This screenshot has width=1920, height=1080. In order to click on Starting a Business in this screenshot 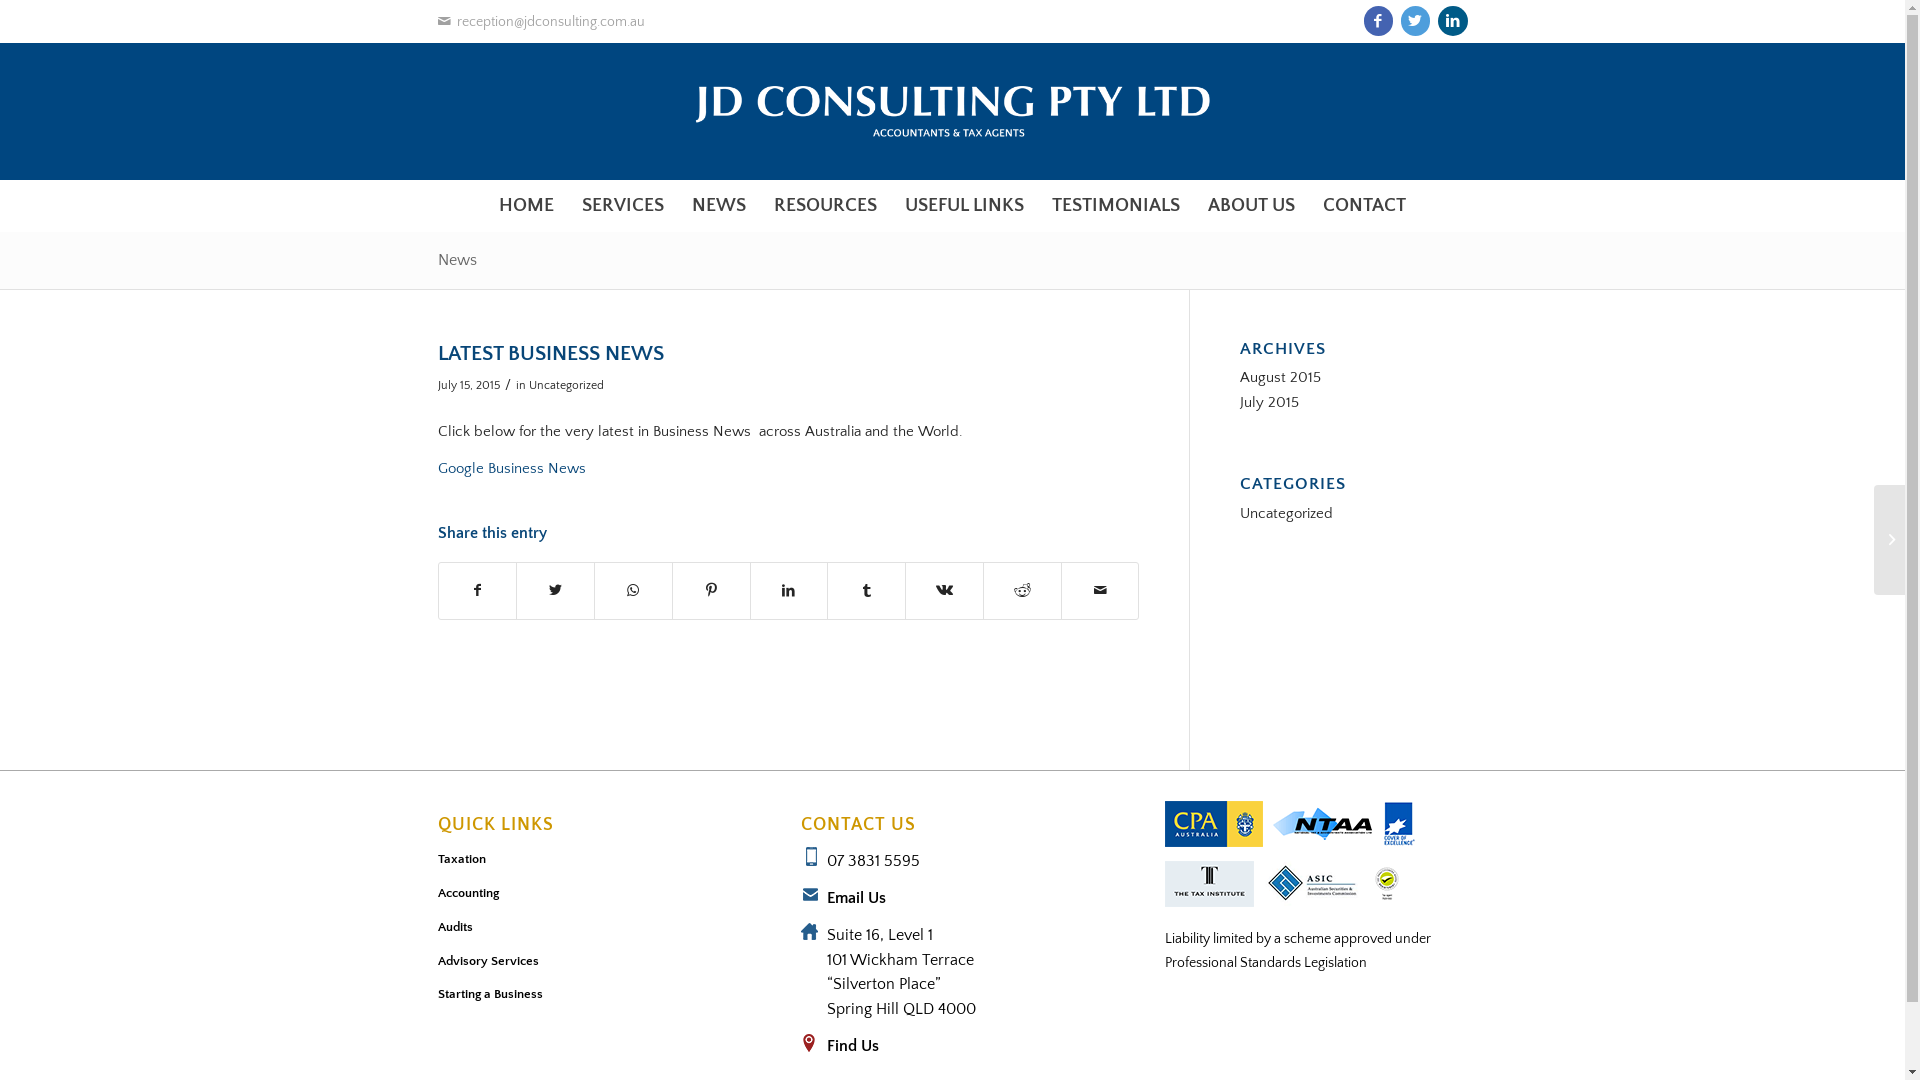, I will do `click(589, 995)`.